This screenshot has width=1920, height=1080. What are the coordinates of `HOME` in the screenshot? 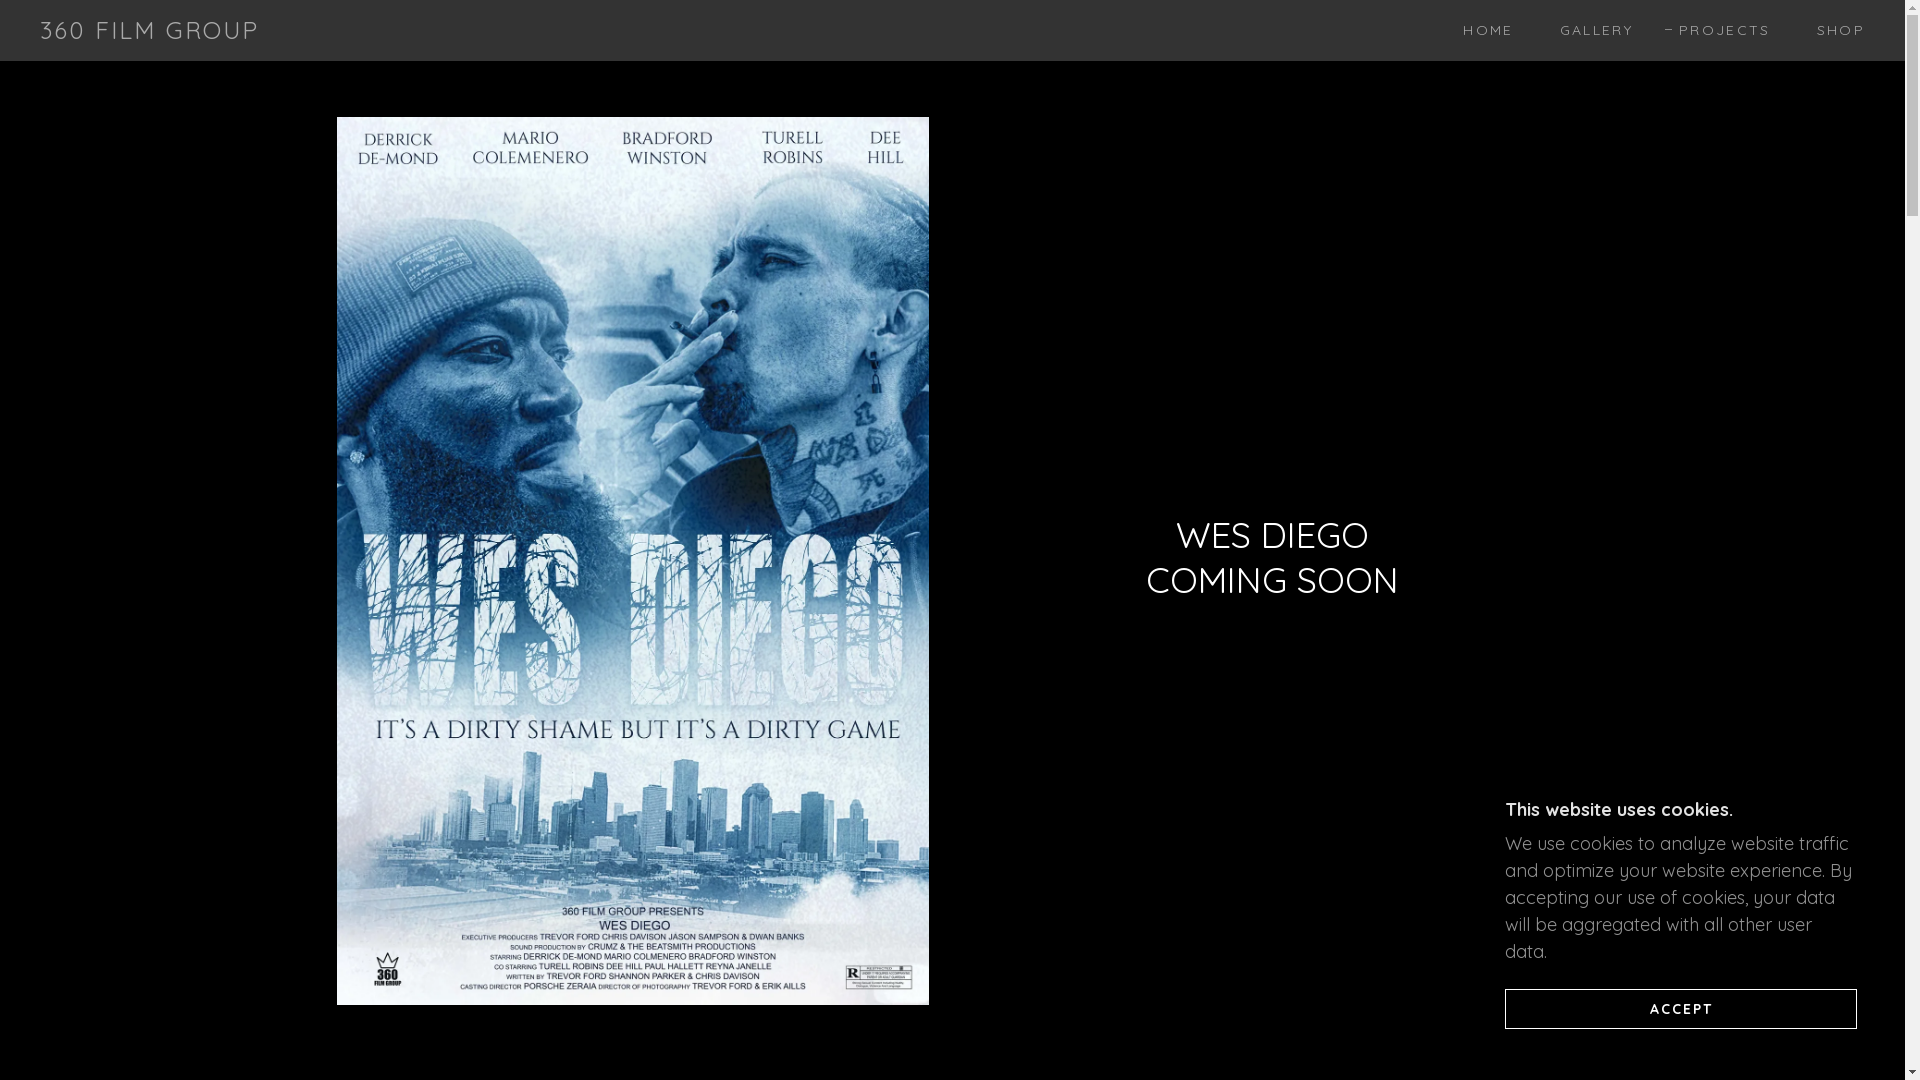 It's located at (1481, 30).